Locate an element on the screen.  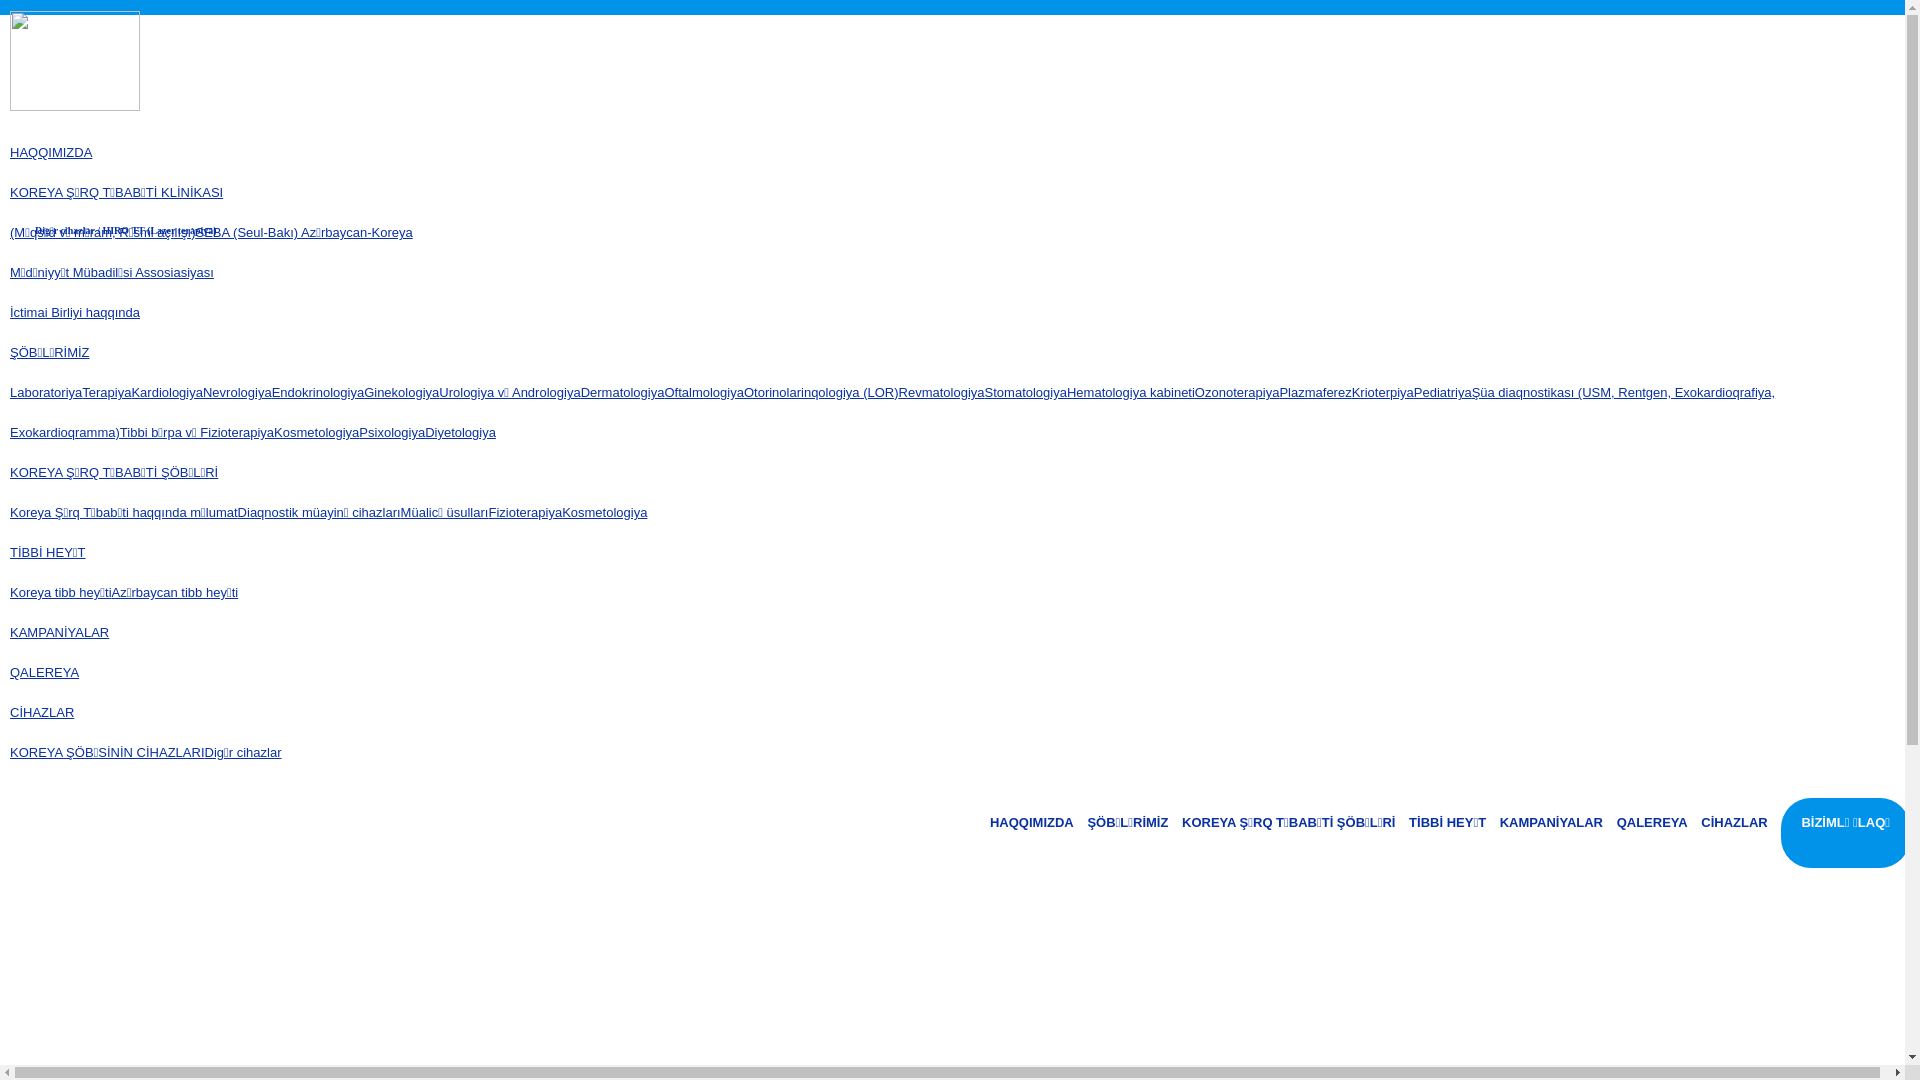
Ru is located at coordinates (1861, 24).